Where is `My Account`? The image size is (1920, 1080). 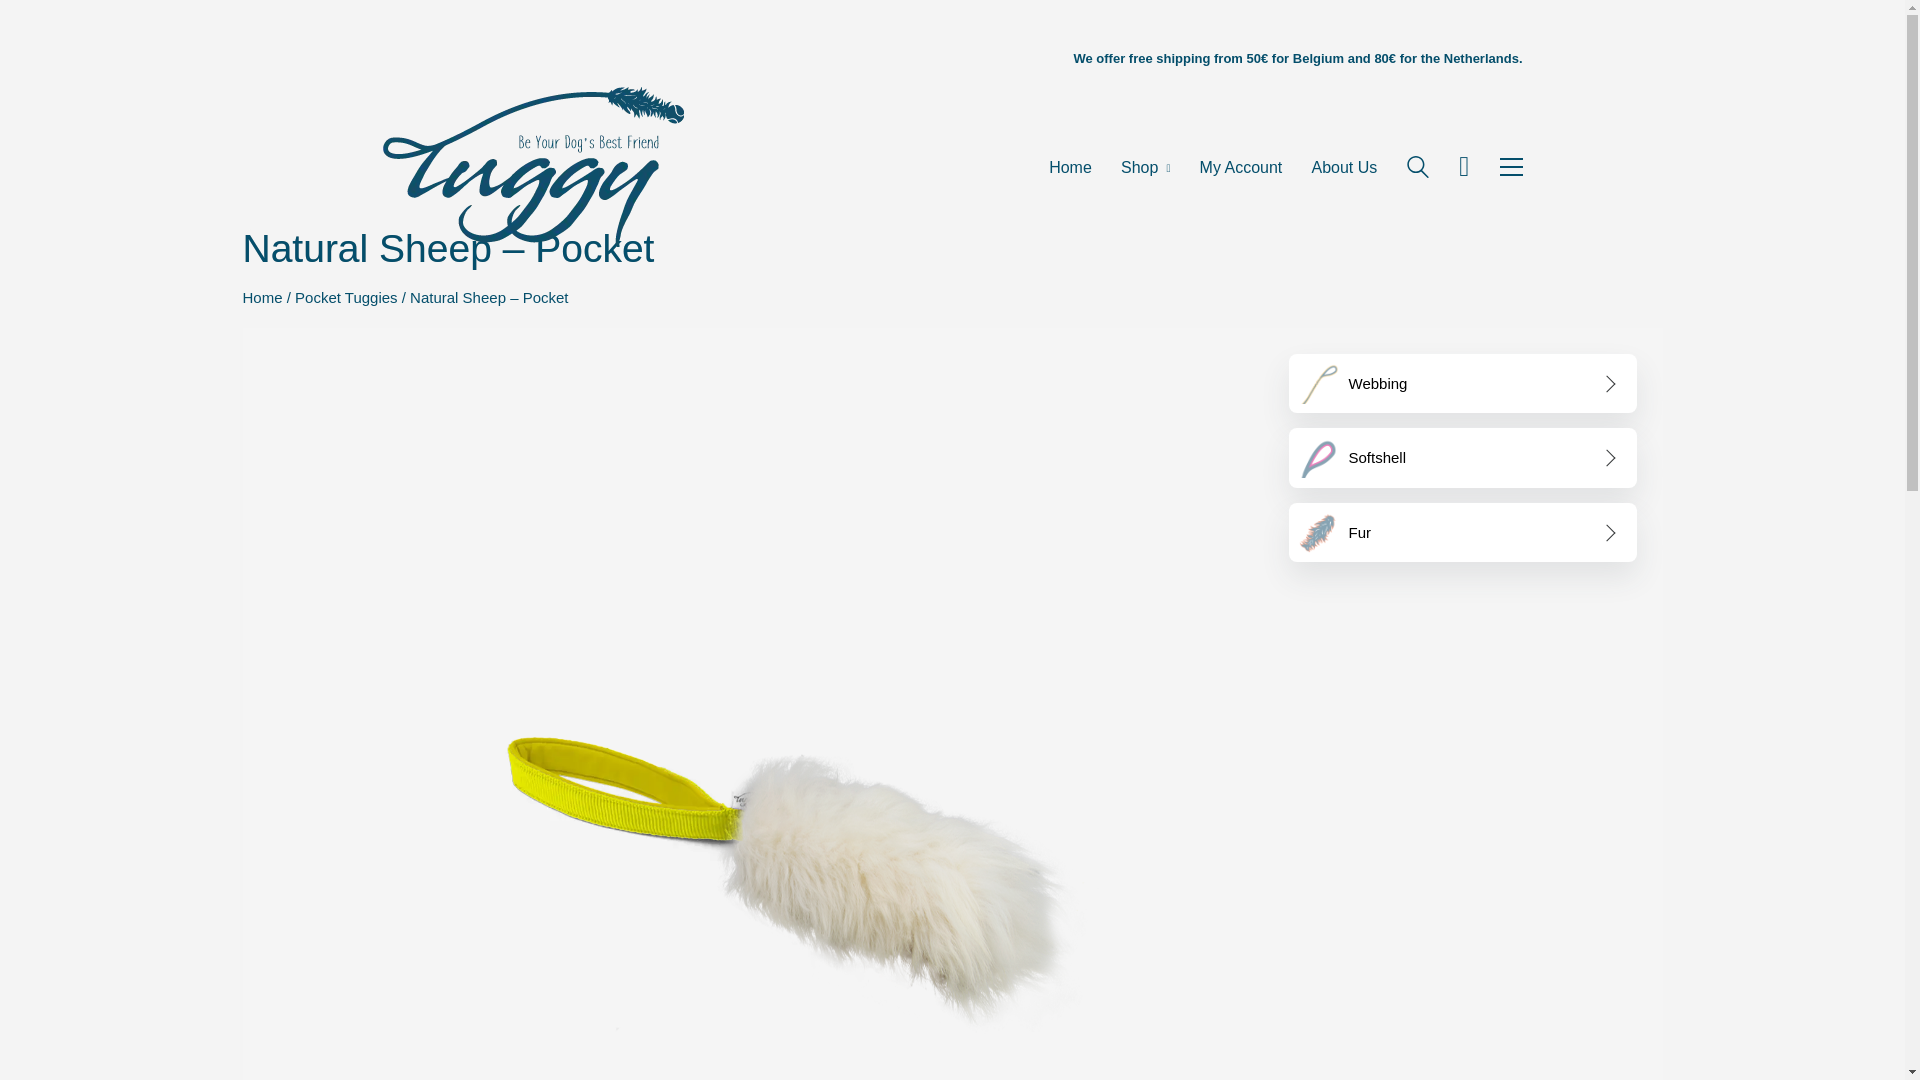 My Account is located at coordinates (1241, 167).